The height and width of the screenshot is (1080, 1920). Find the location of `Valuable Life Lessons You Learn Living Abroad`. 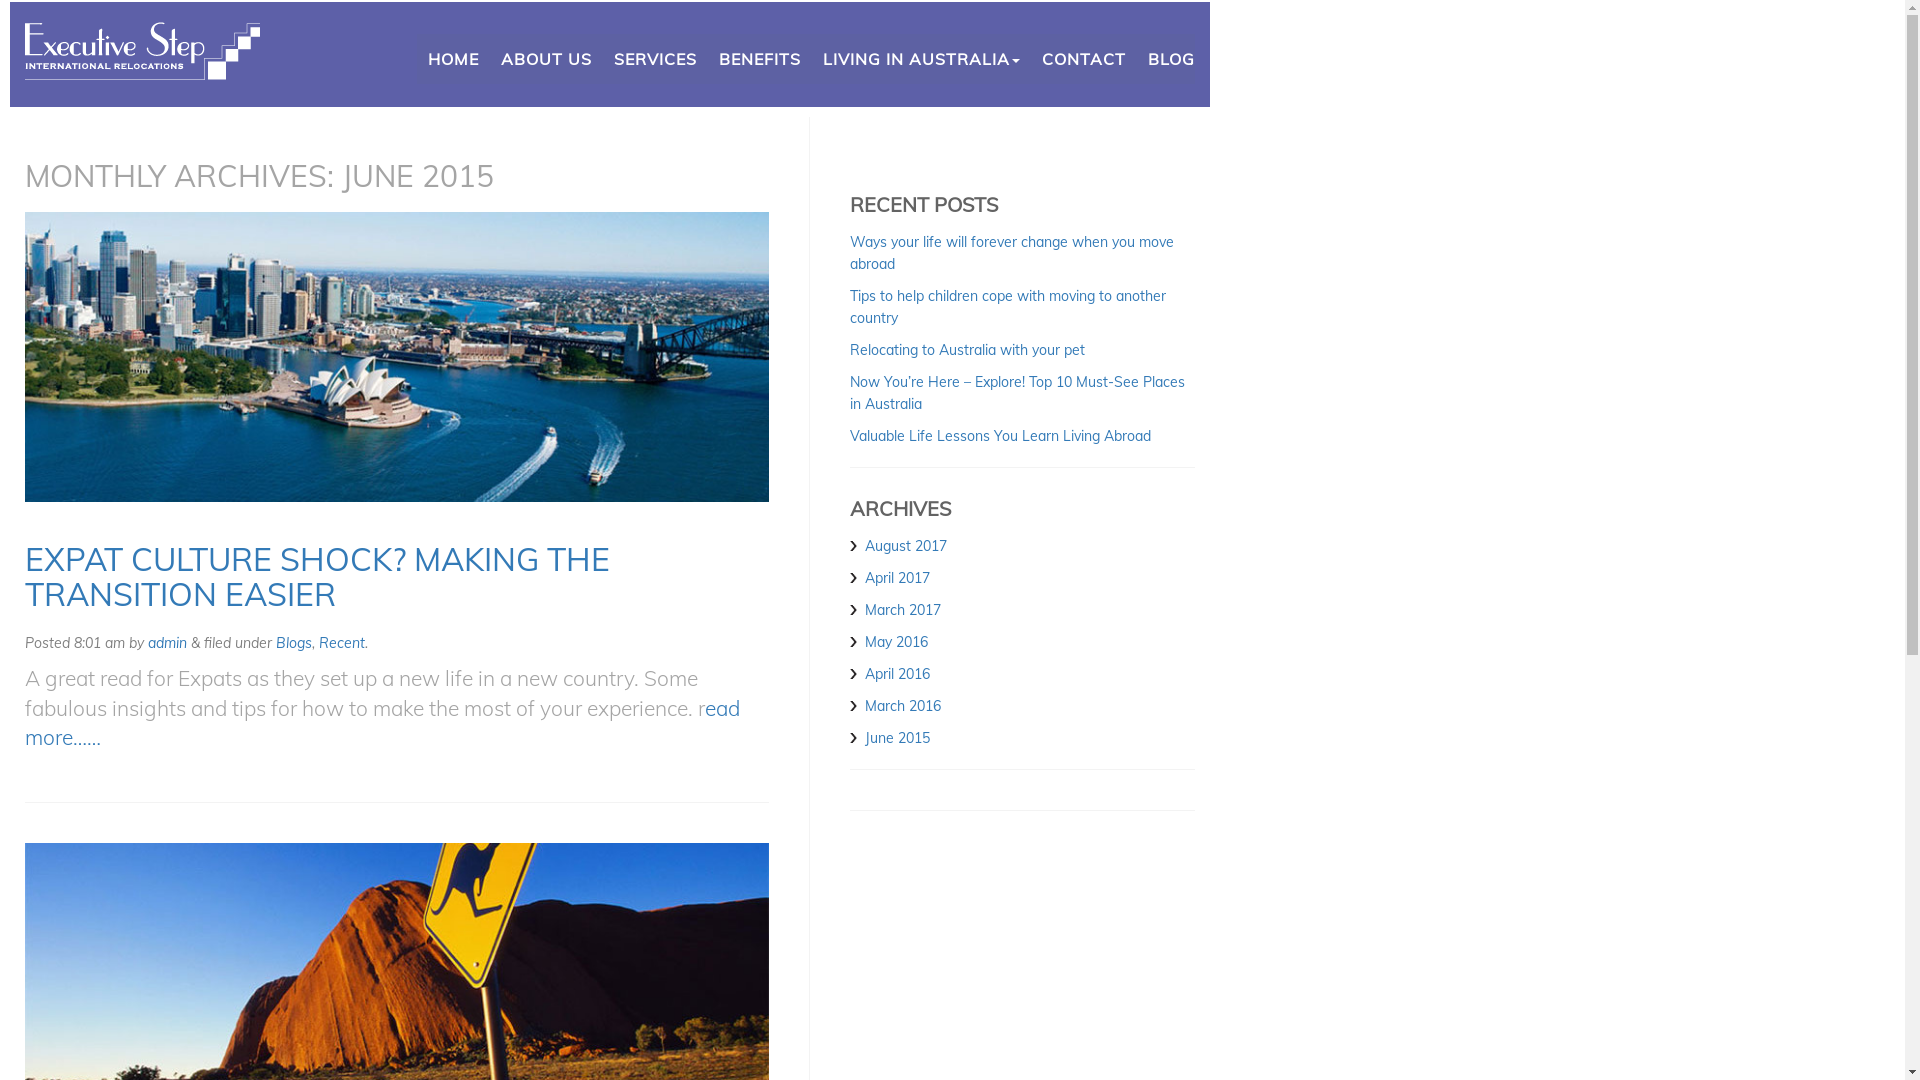

Valuable Life Lessons You Learn Living Abroad is located at coordinates (1000, 436).